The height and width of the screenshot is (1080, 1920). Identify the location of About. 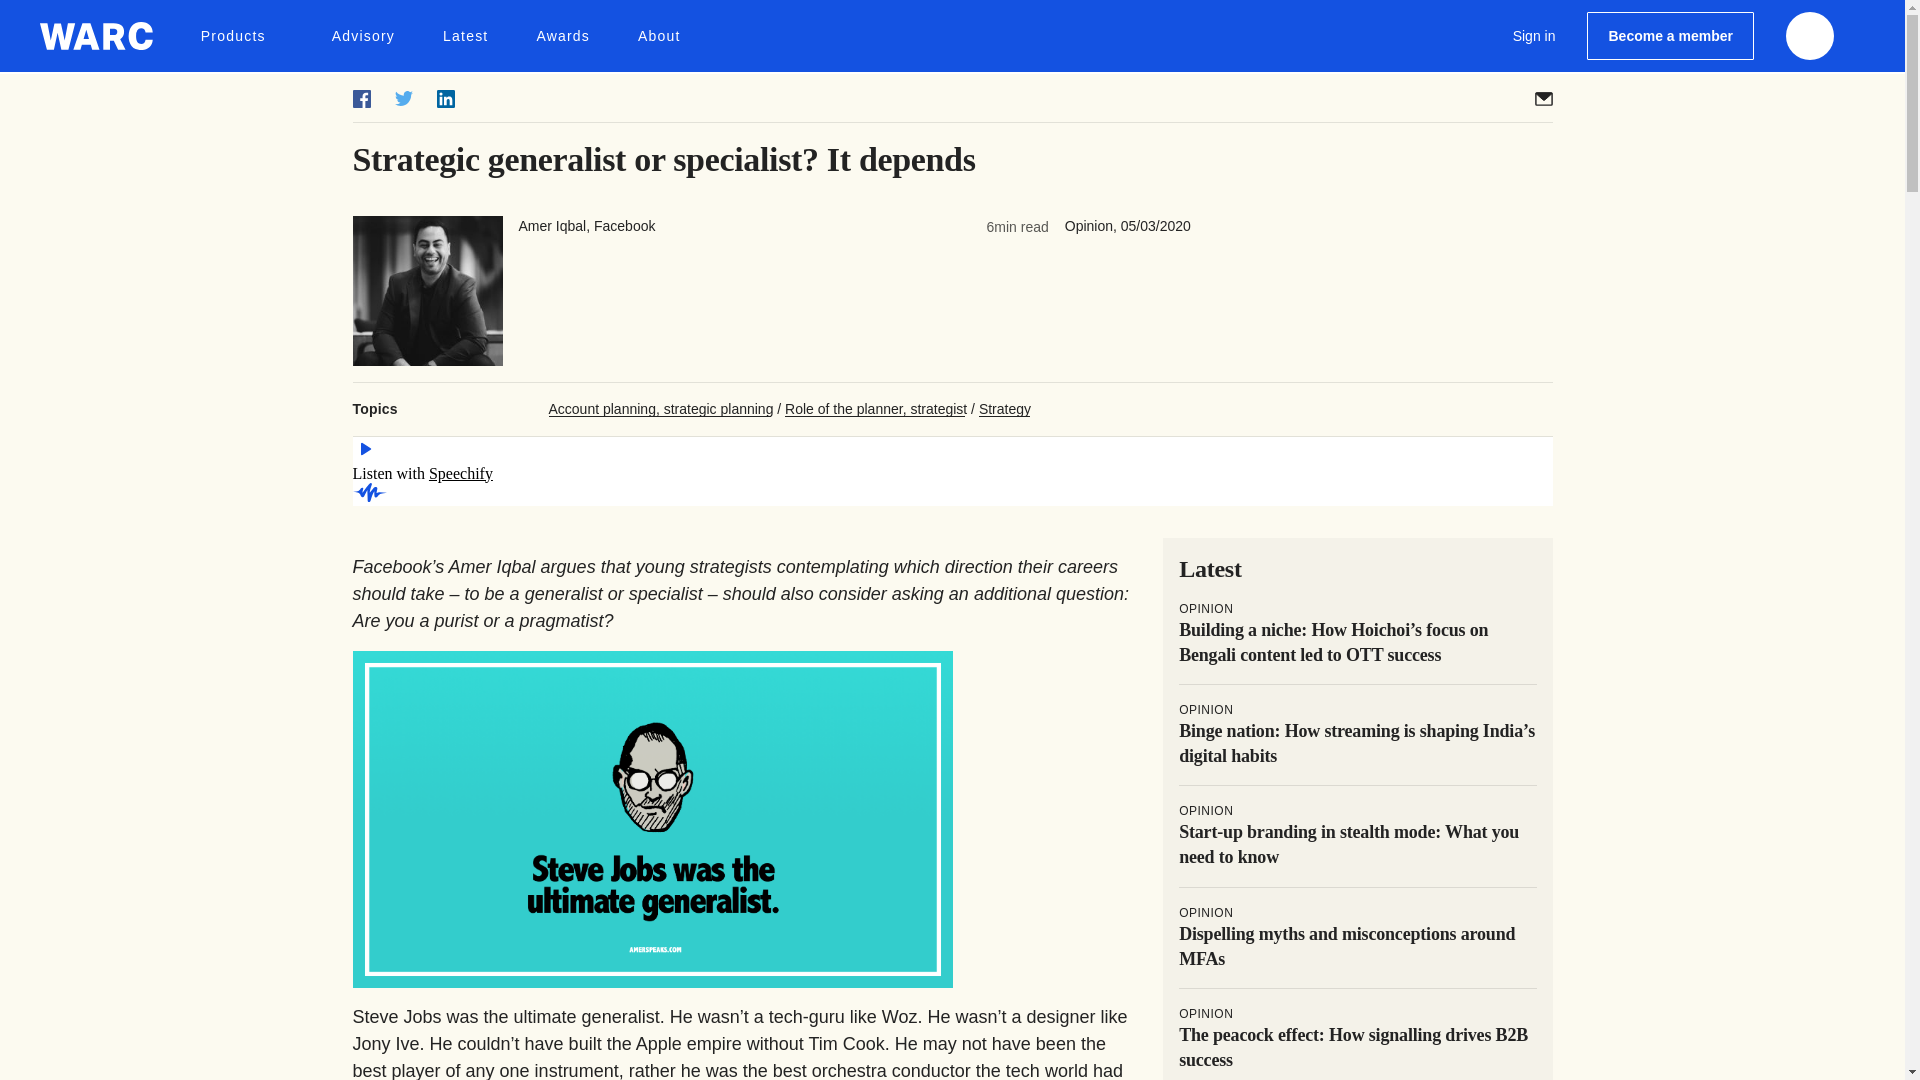
(659, 36).